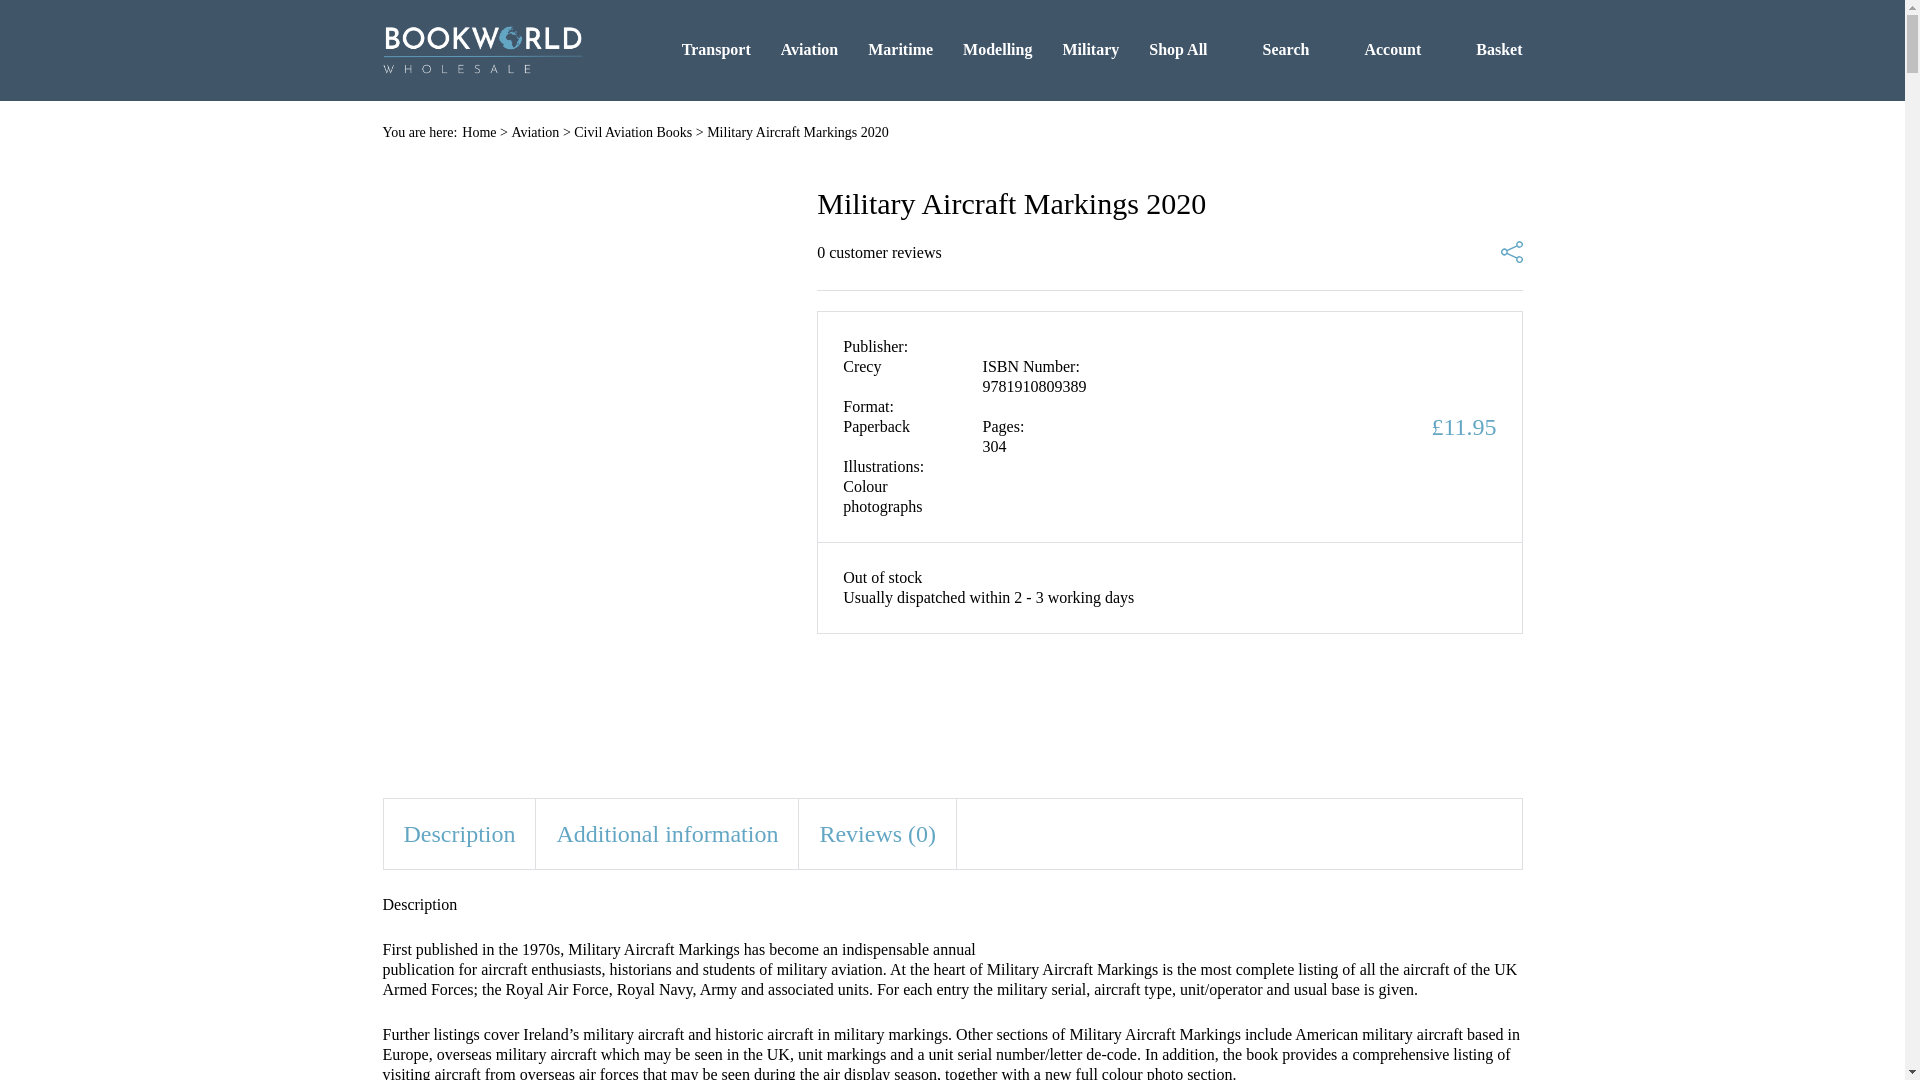 The height and width of the screenshot is (1080, 1920). I want to click on Transport, so click(716, 49).